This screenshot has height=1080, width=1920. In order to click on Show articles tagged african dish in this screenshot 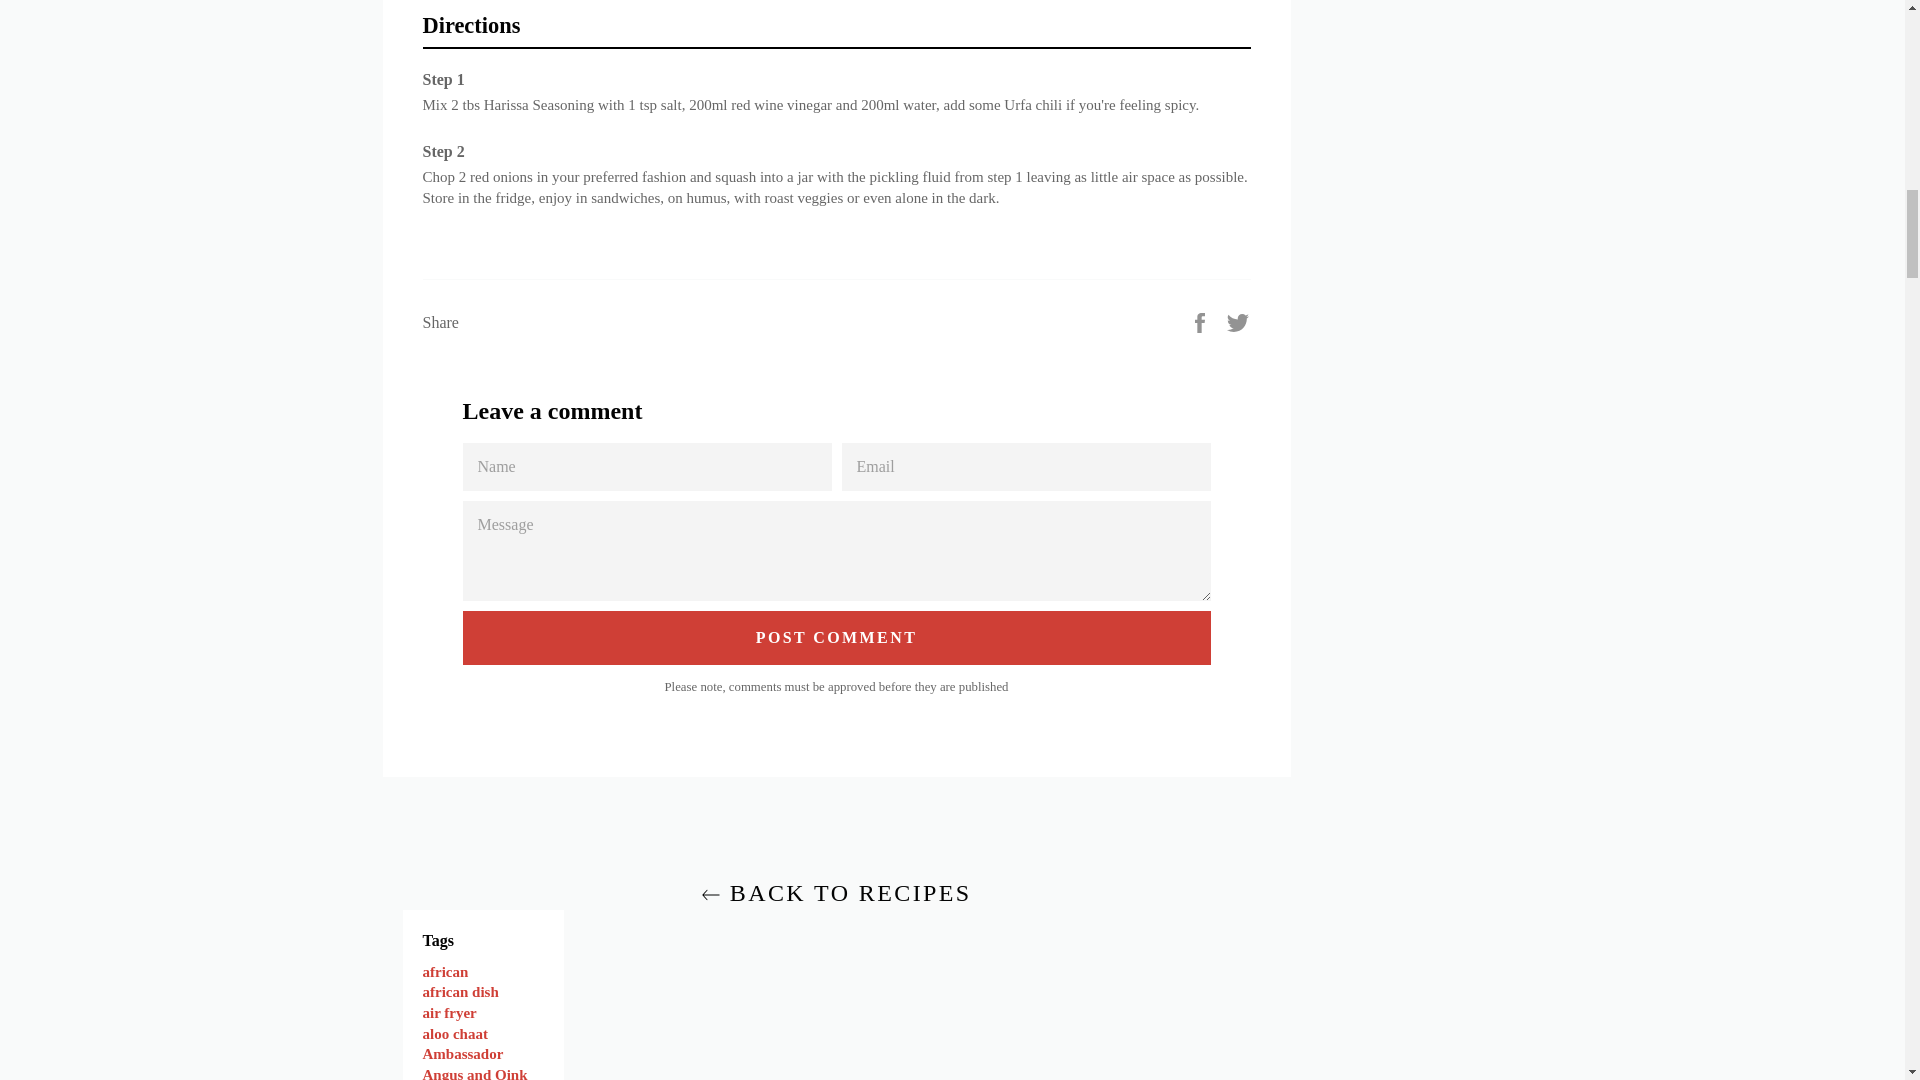, I will do `click(460, 992)`.